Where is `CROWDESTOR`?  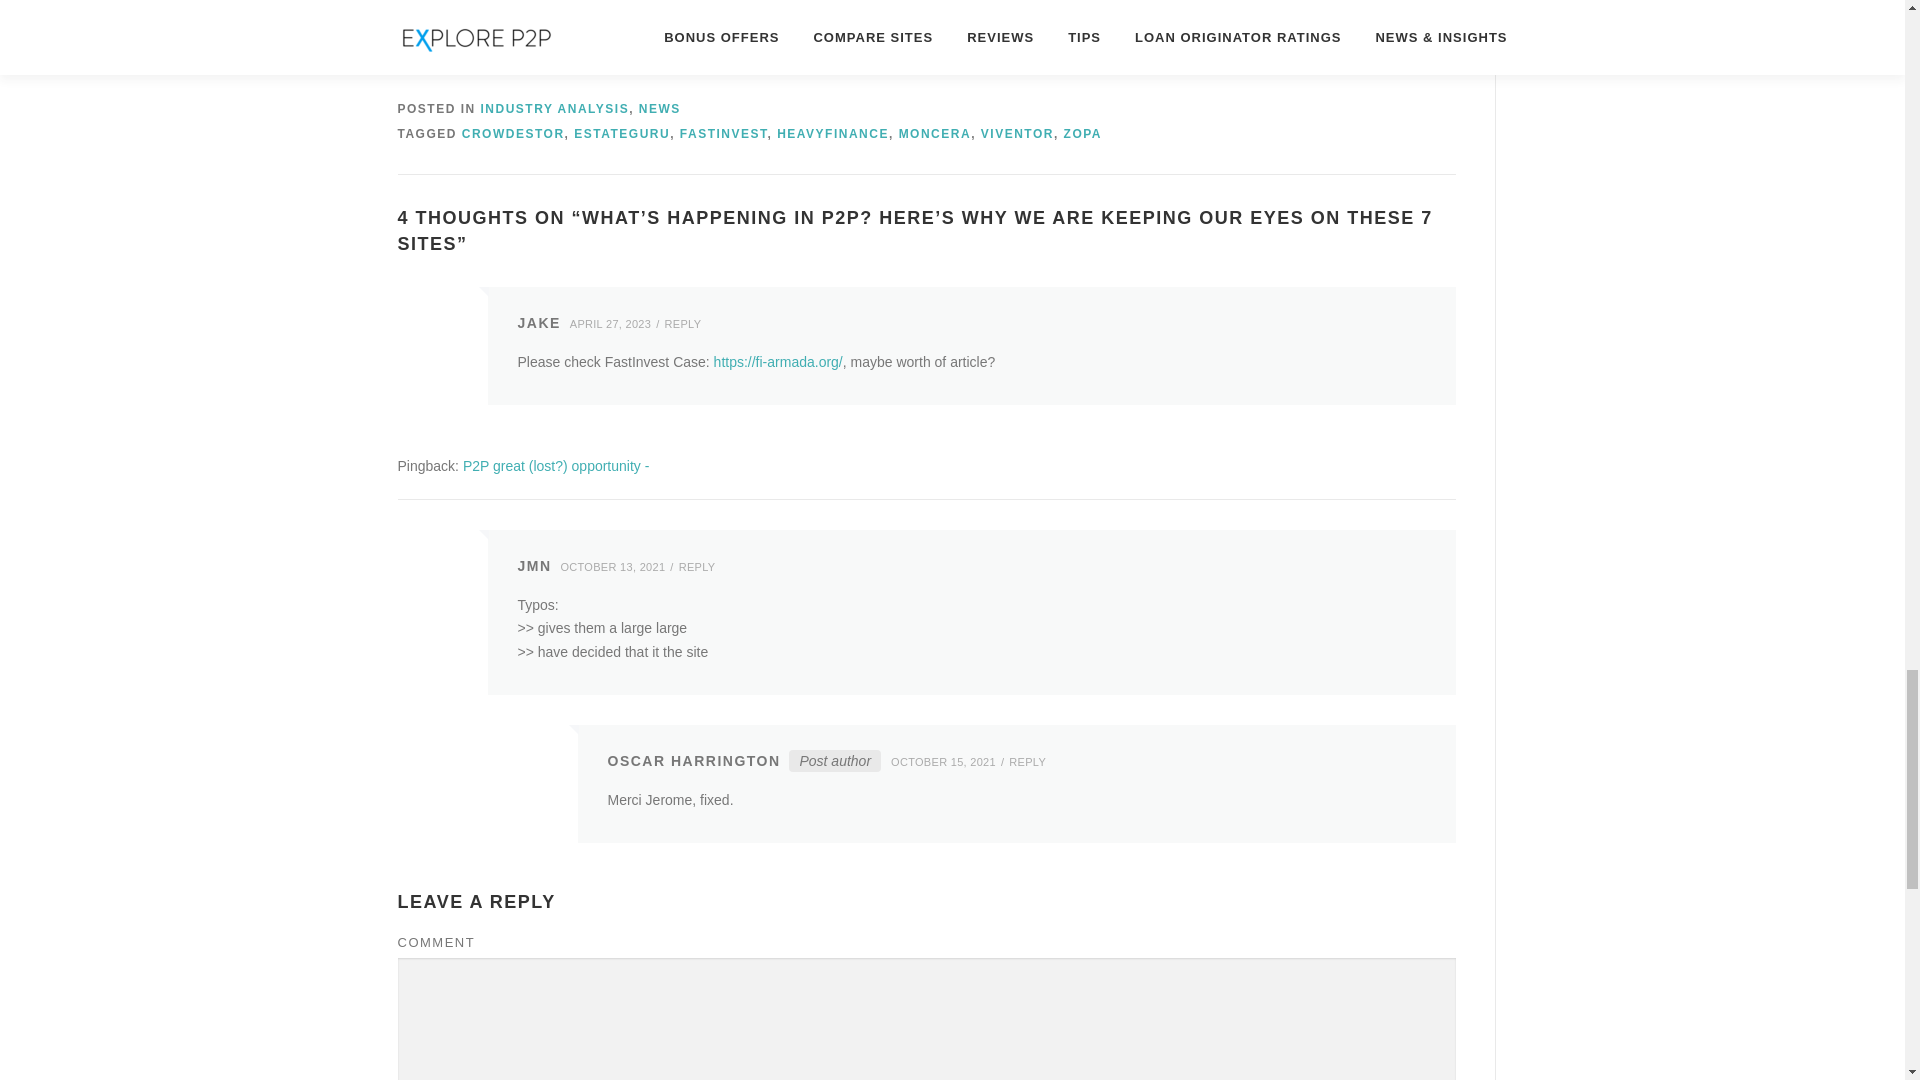
CROWDESTOR is located at coordinates (513, 134).